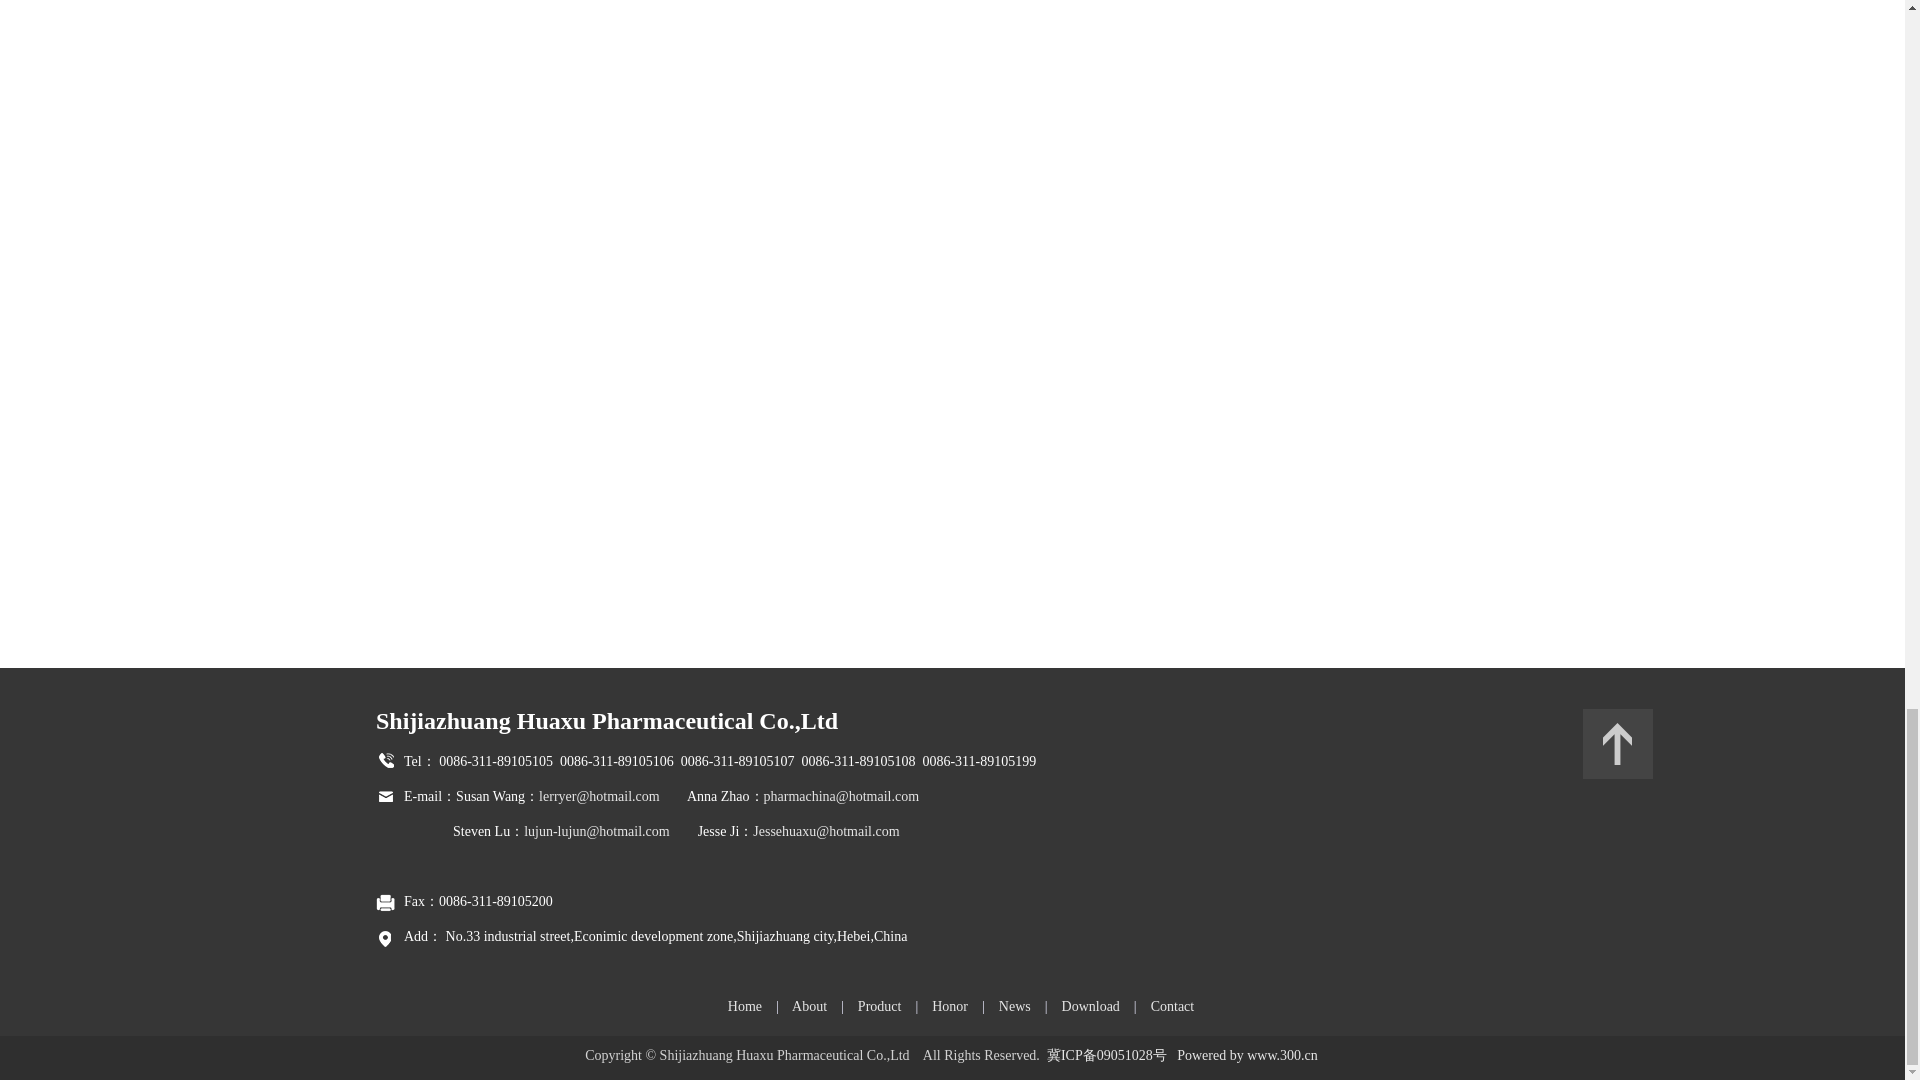 The height and width of the screenshot is (1080, 1920). I want to click on Home, so click(744, 1006).